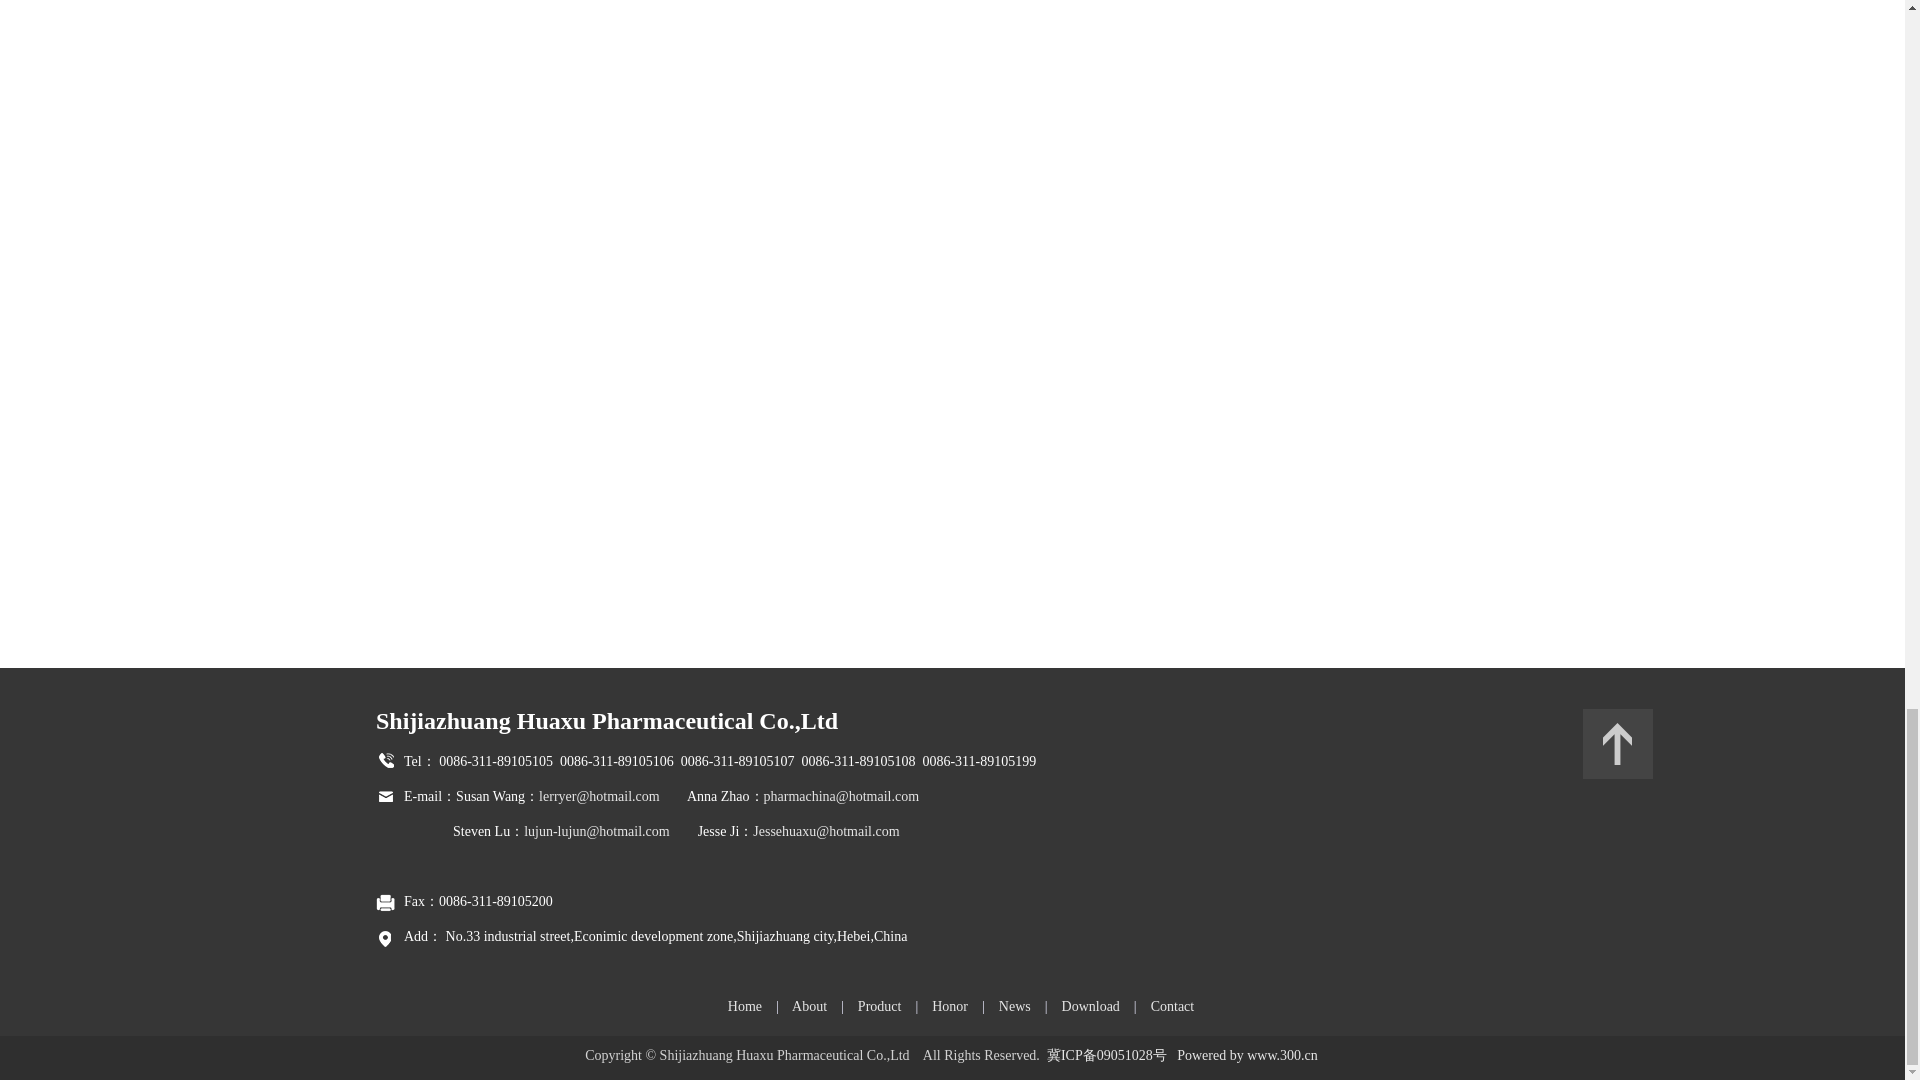 The height and width of the screenshot is (1080, 1920). I want to click on Home, so click(744, 1006).